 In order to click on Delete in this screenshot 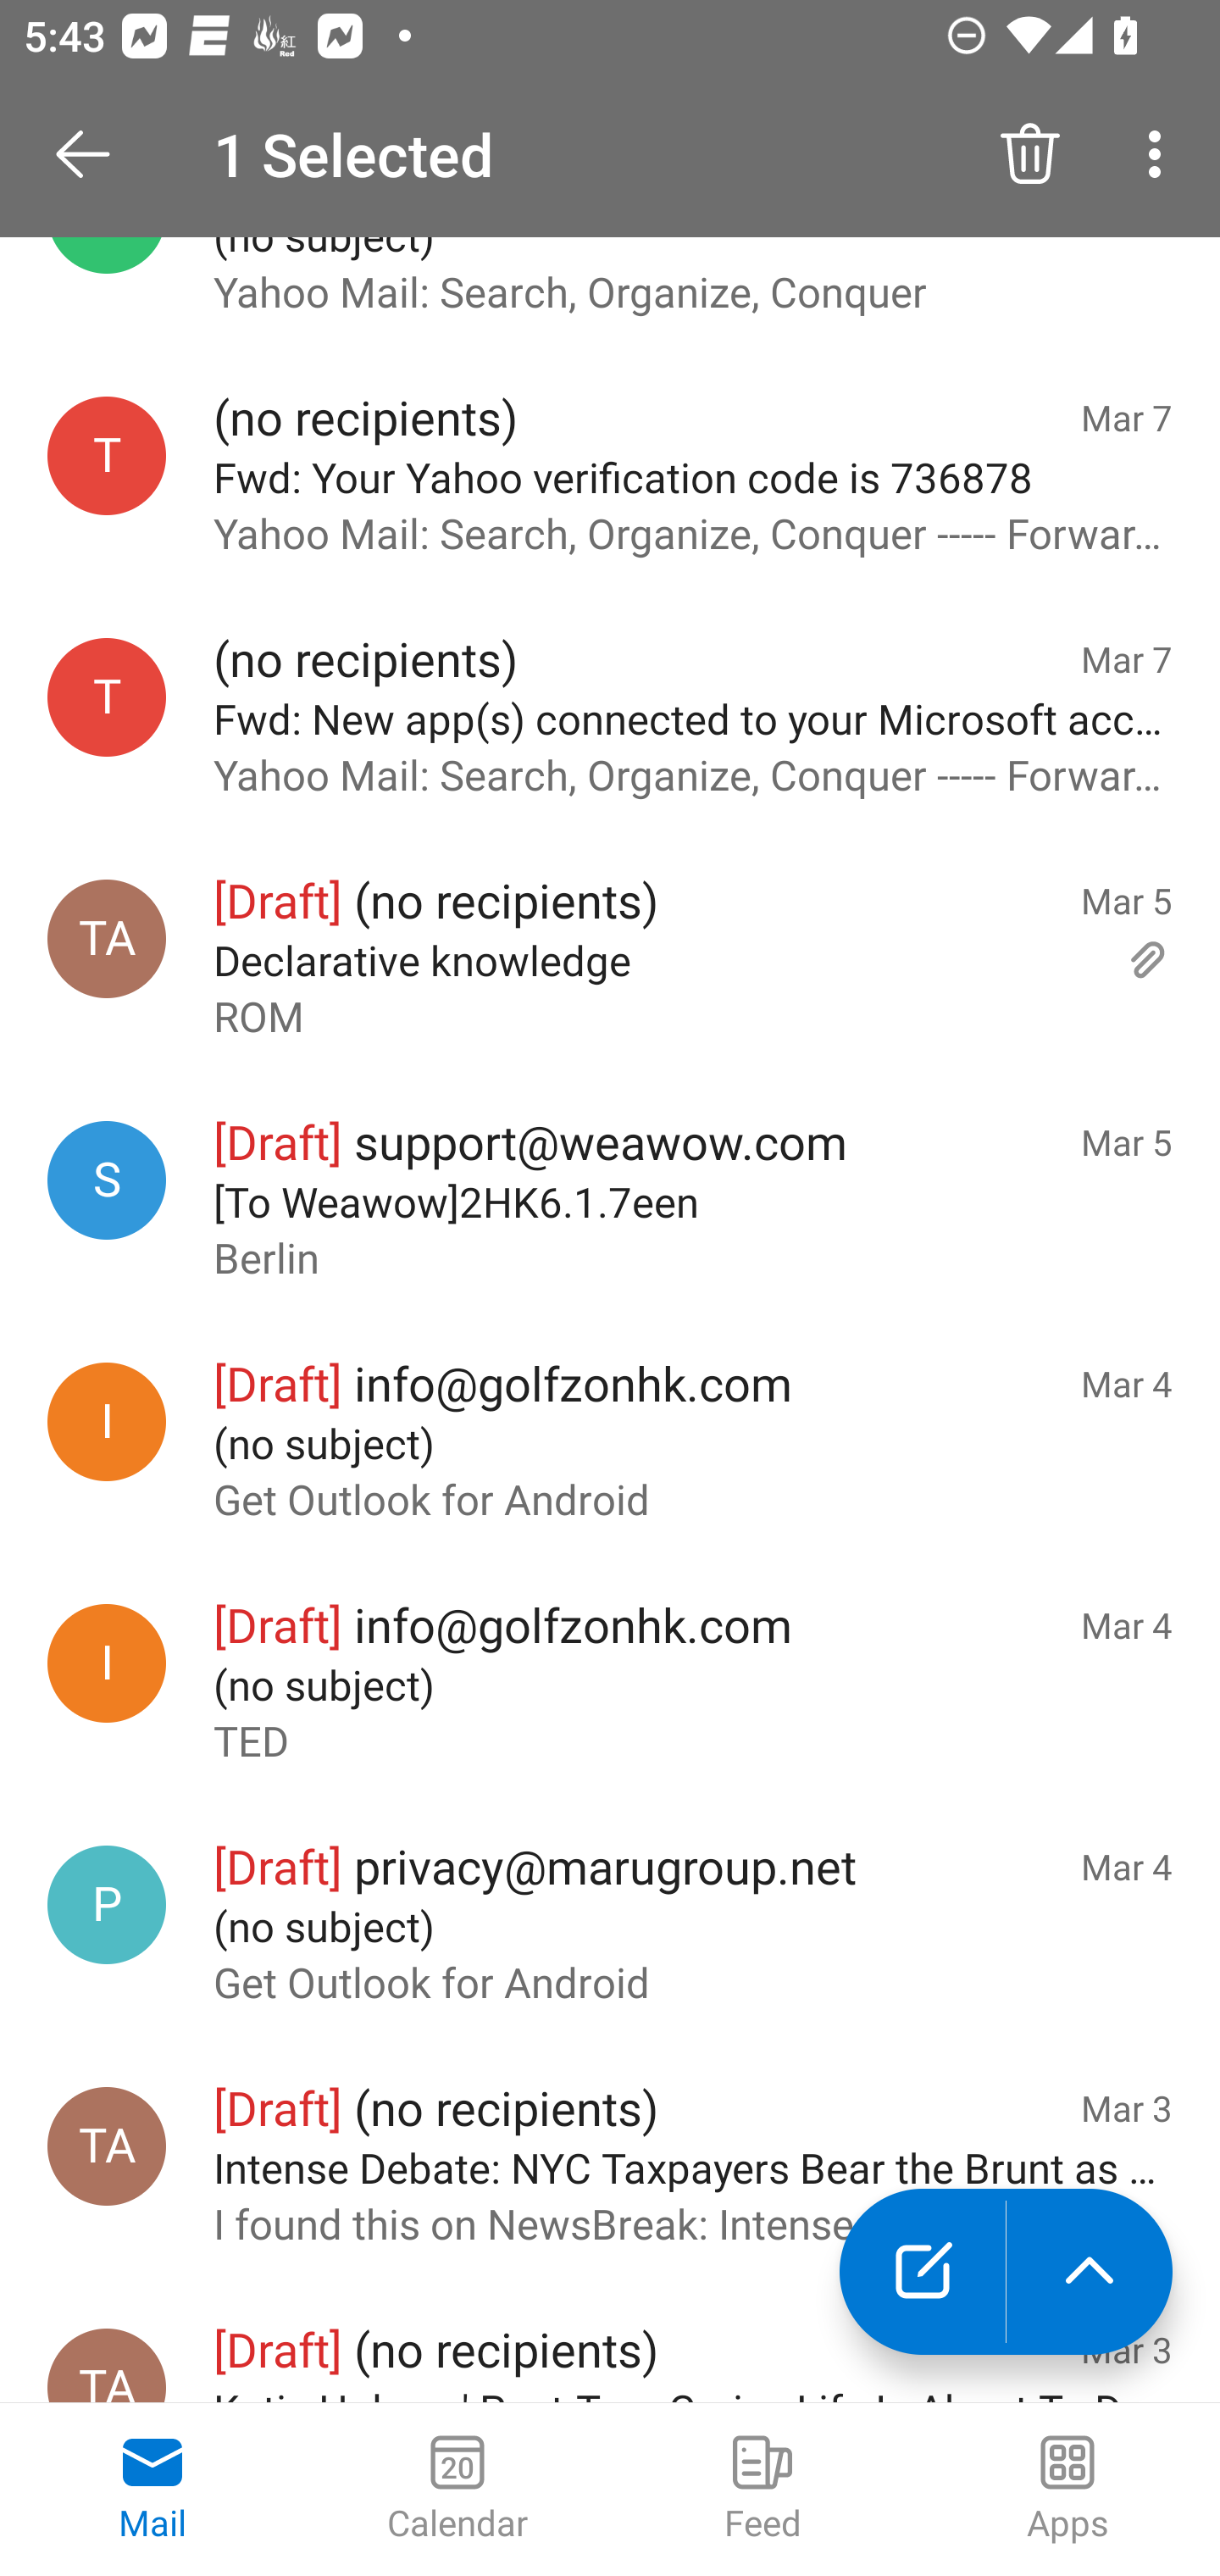, I will do `click(1030, 154)`.